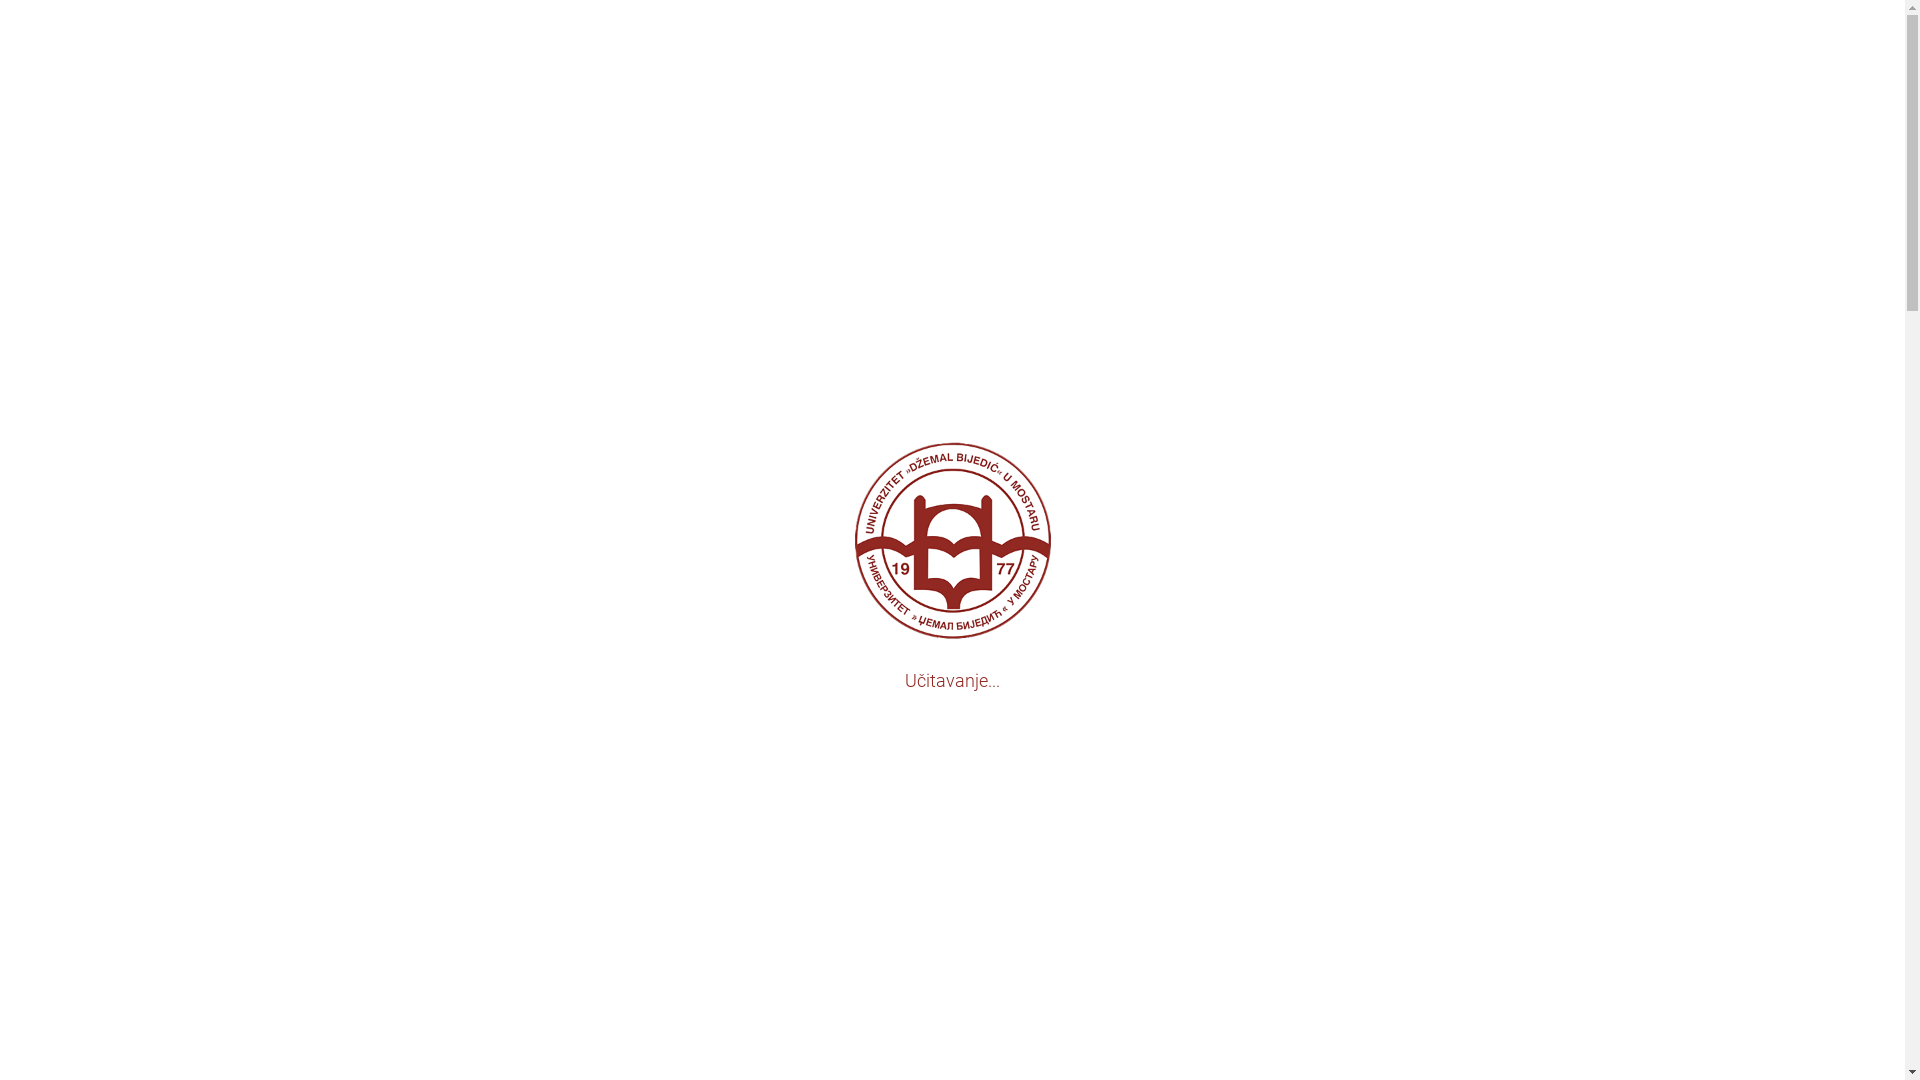  Describe the element at coordinates (1180, 379) in the screenshot. I see `Akademski kalendar` at that location.